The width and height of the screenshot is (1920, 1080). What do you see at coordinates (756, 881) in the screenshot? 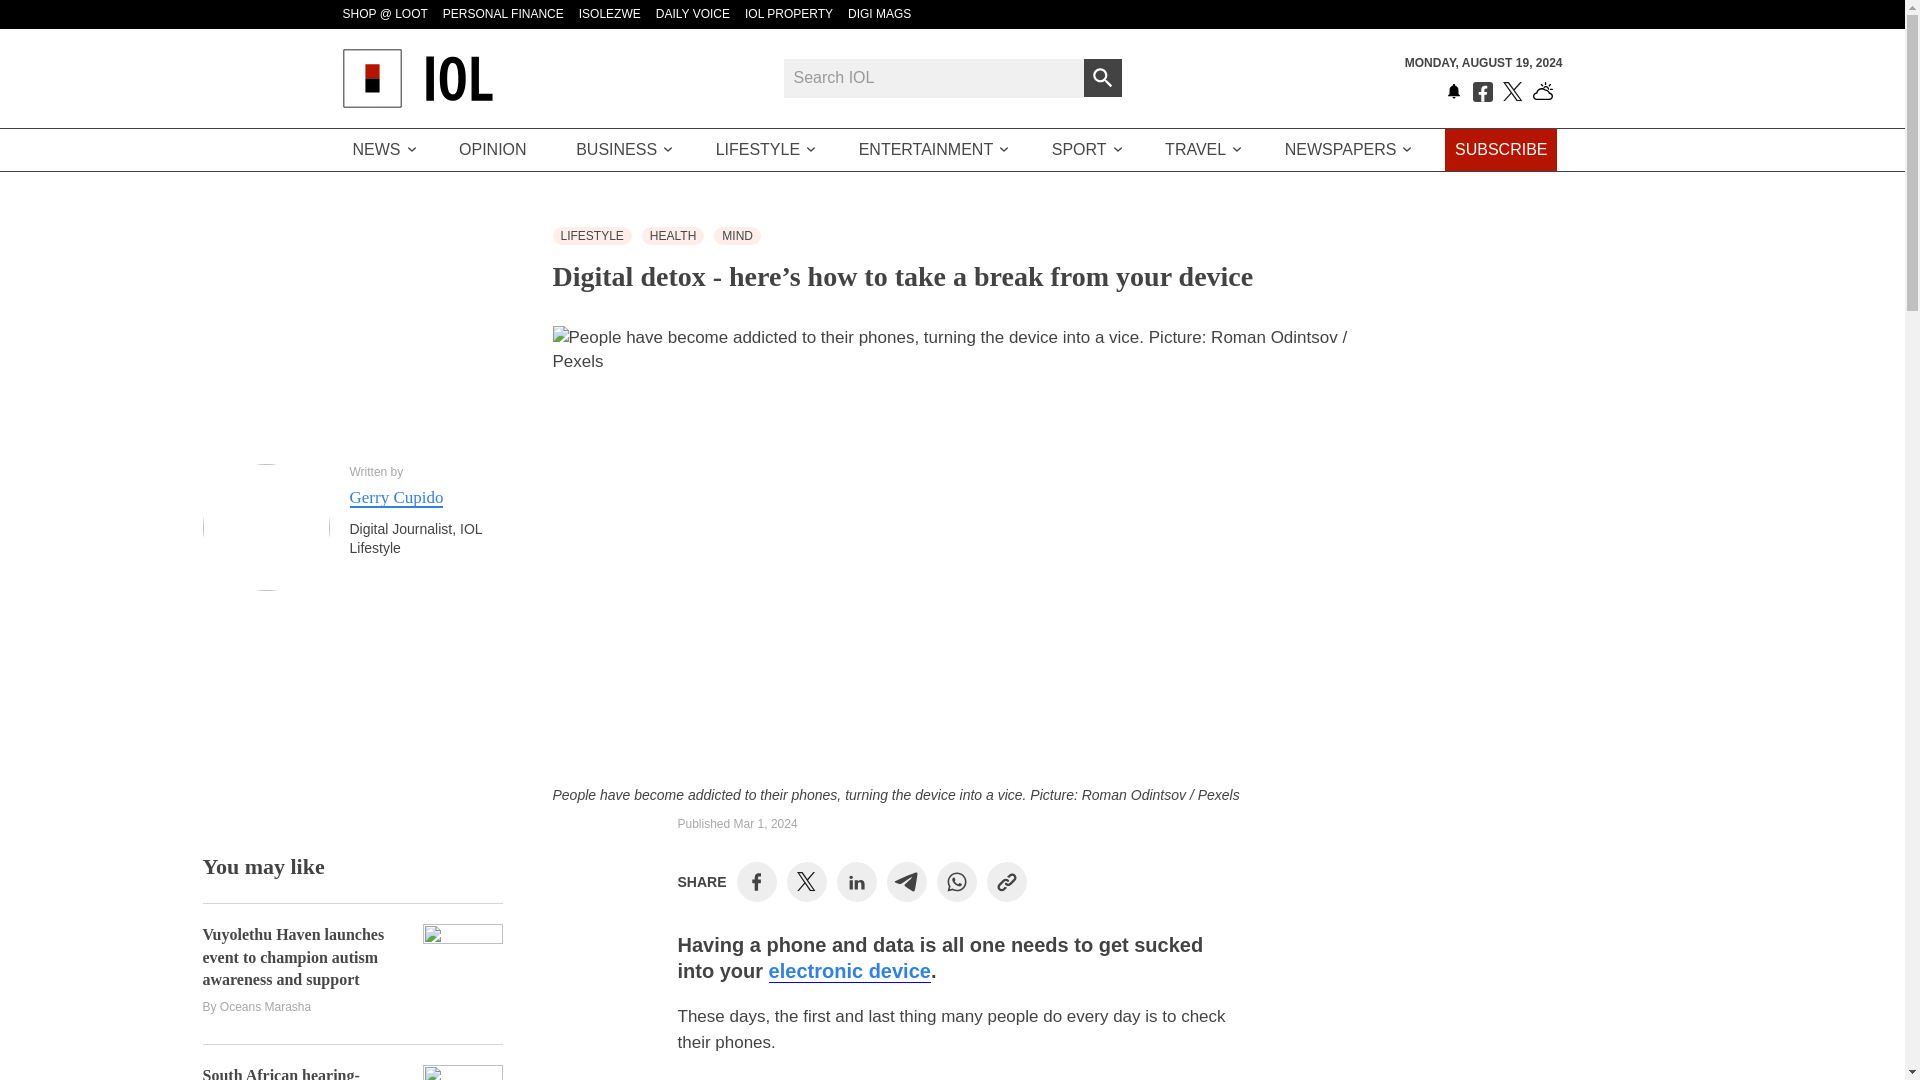
I see `Share on Facebook` at bounding box center [756, 881].